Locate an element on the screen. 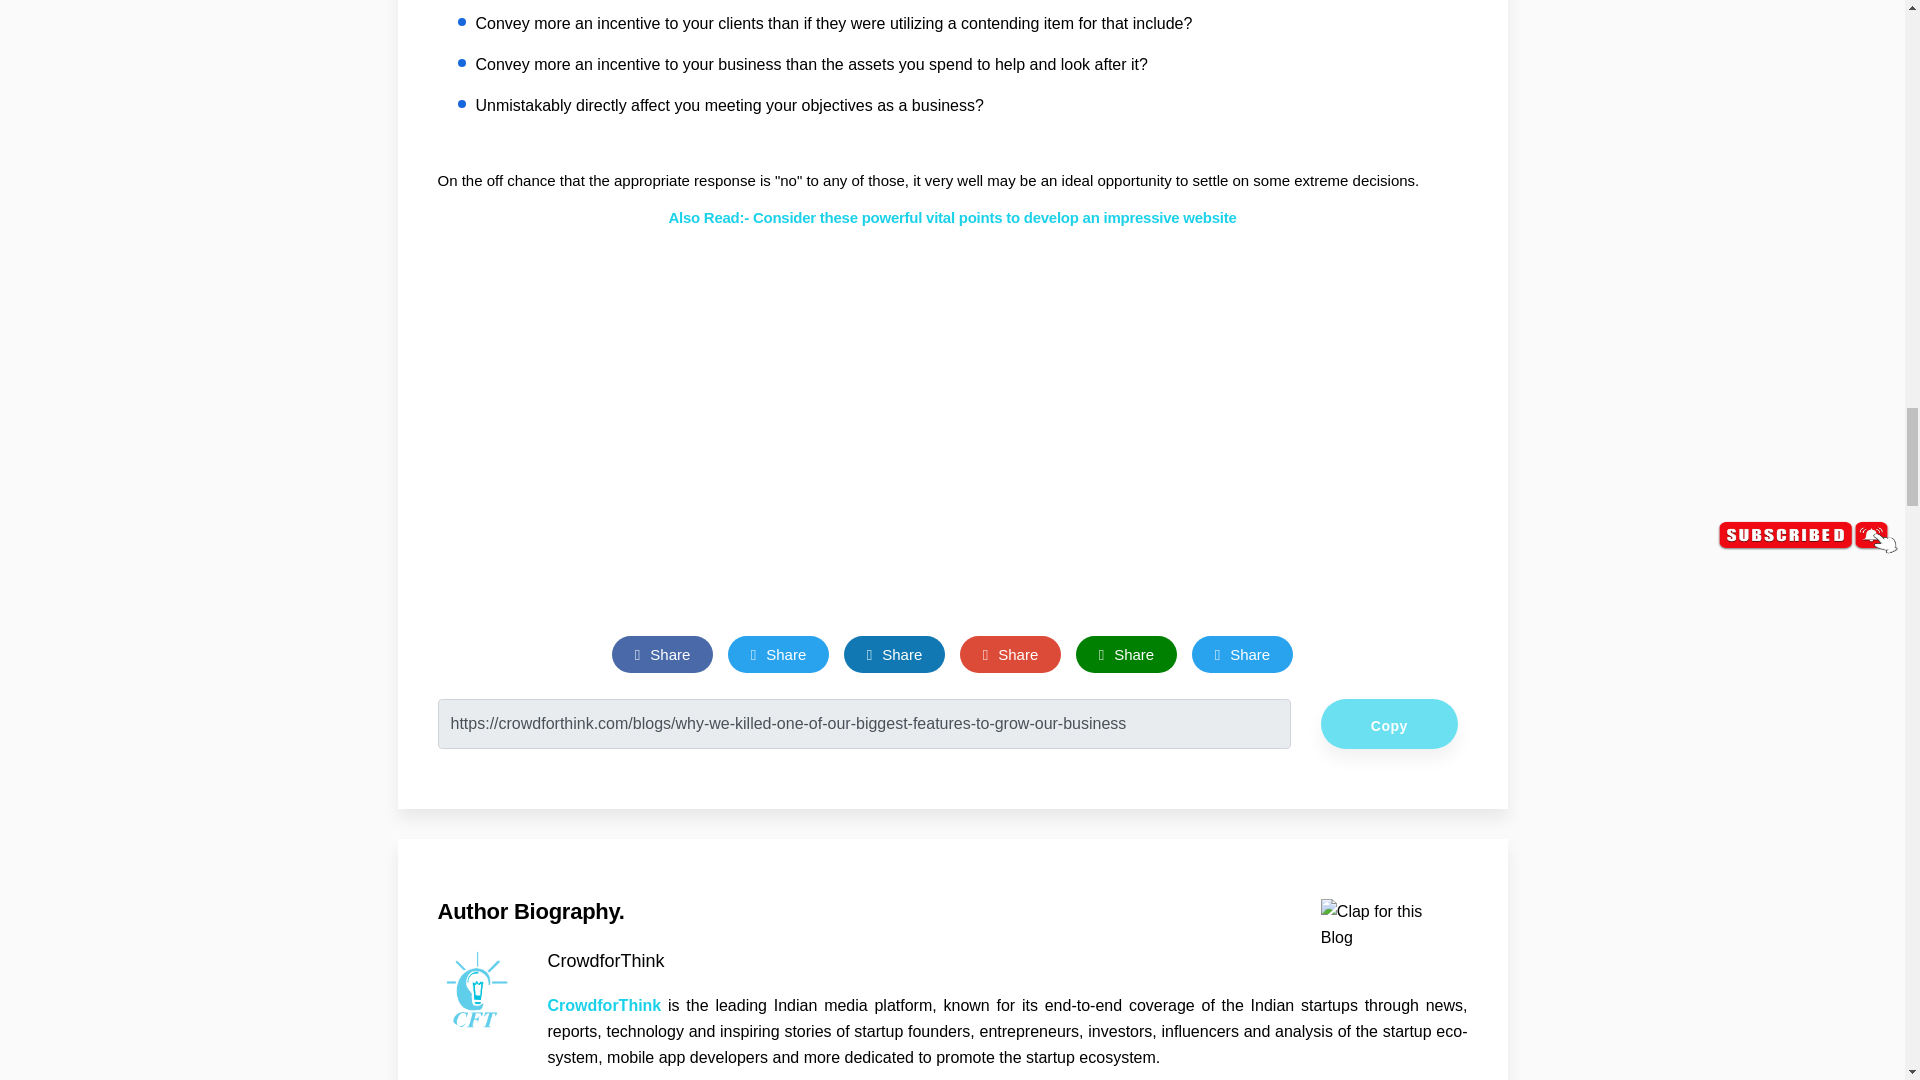 Image resolution: width=1920 pixels, height=1080 pixels. CrowdforThink is located at coordinates (478, 991).